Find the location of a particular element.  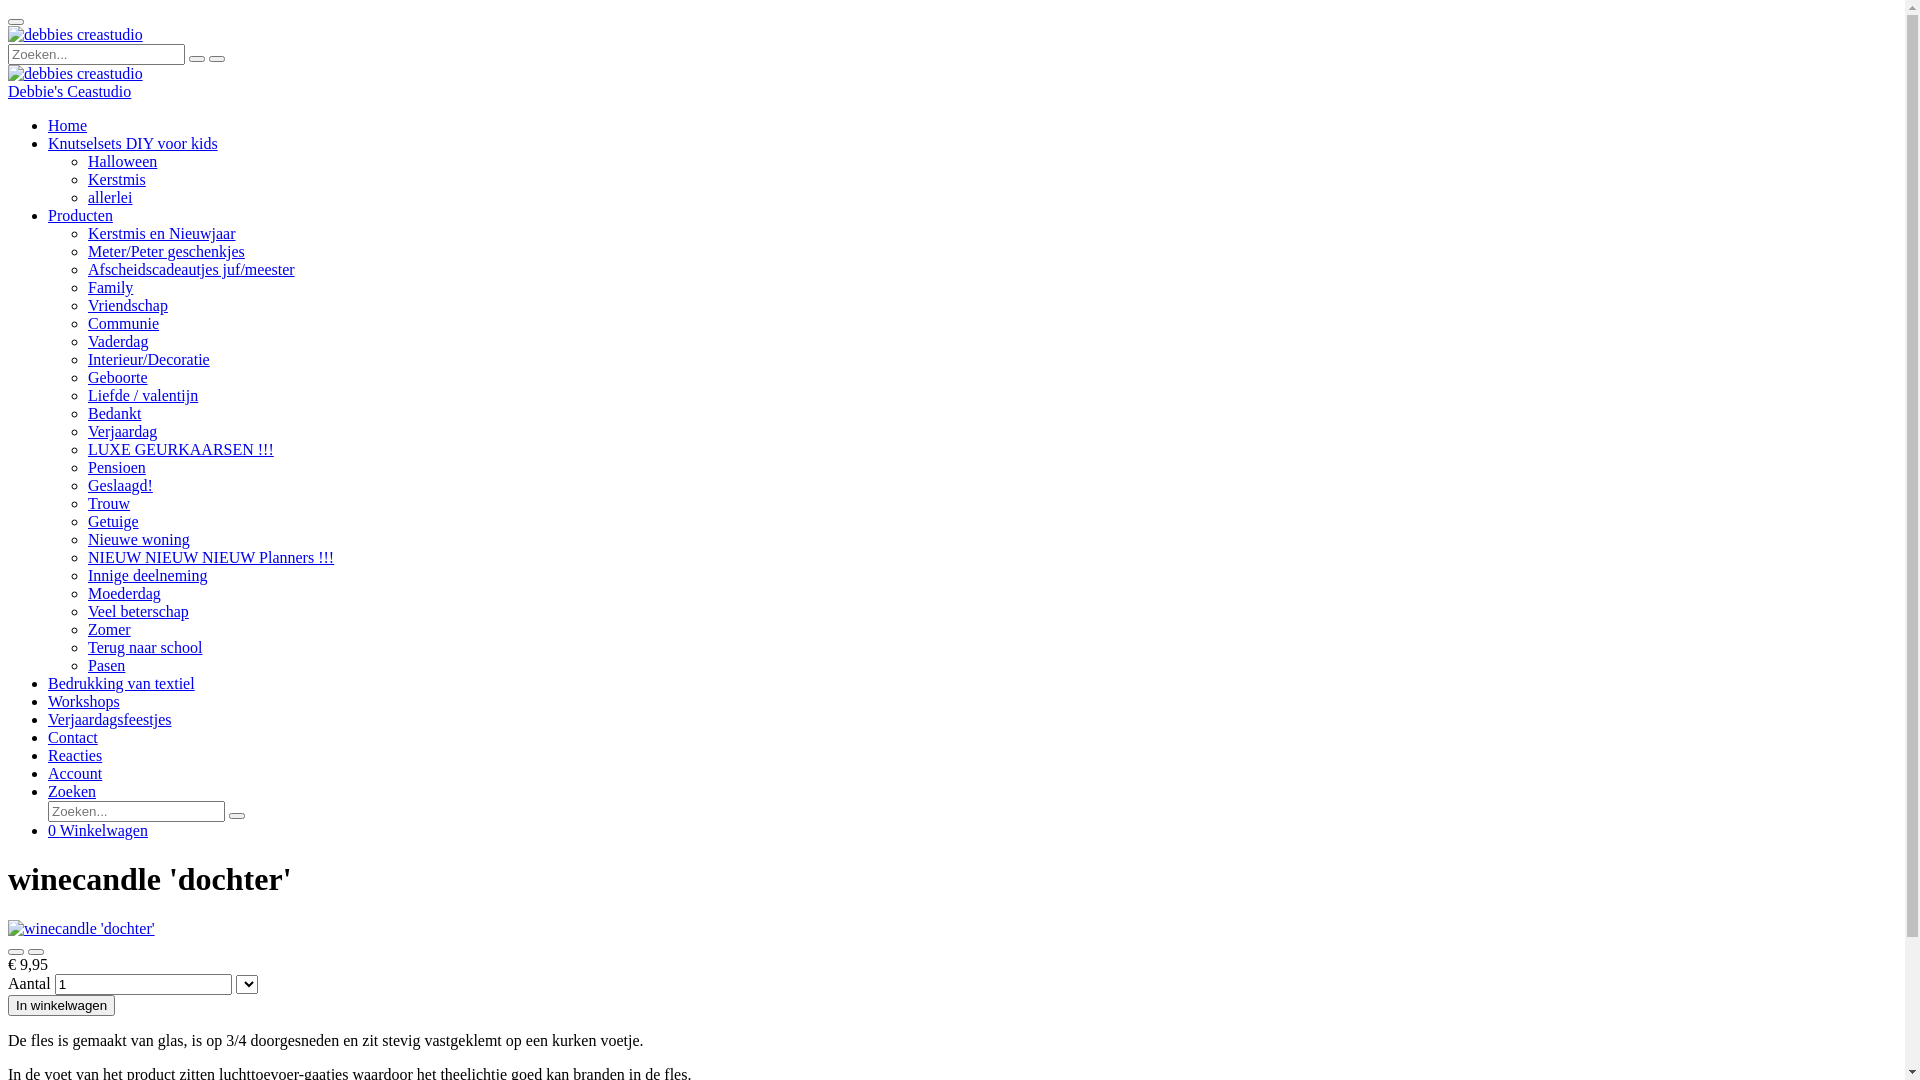

Veel beterschap is located at coordinates (138, 612).